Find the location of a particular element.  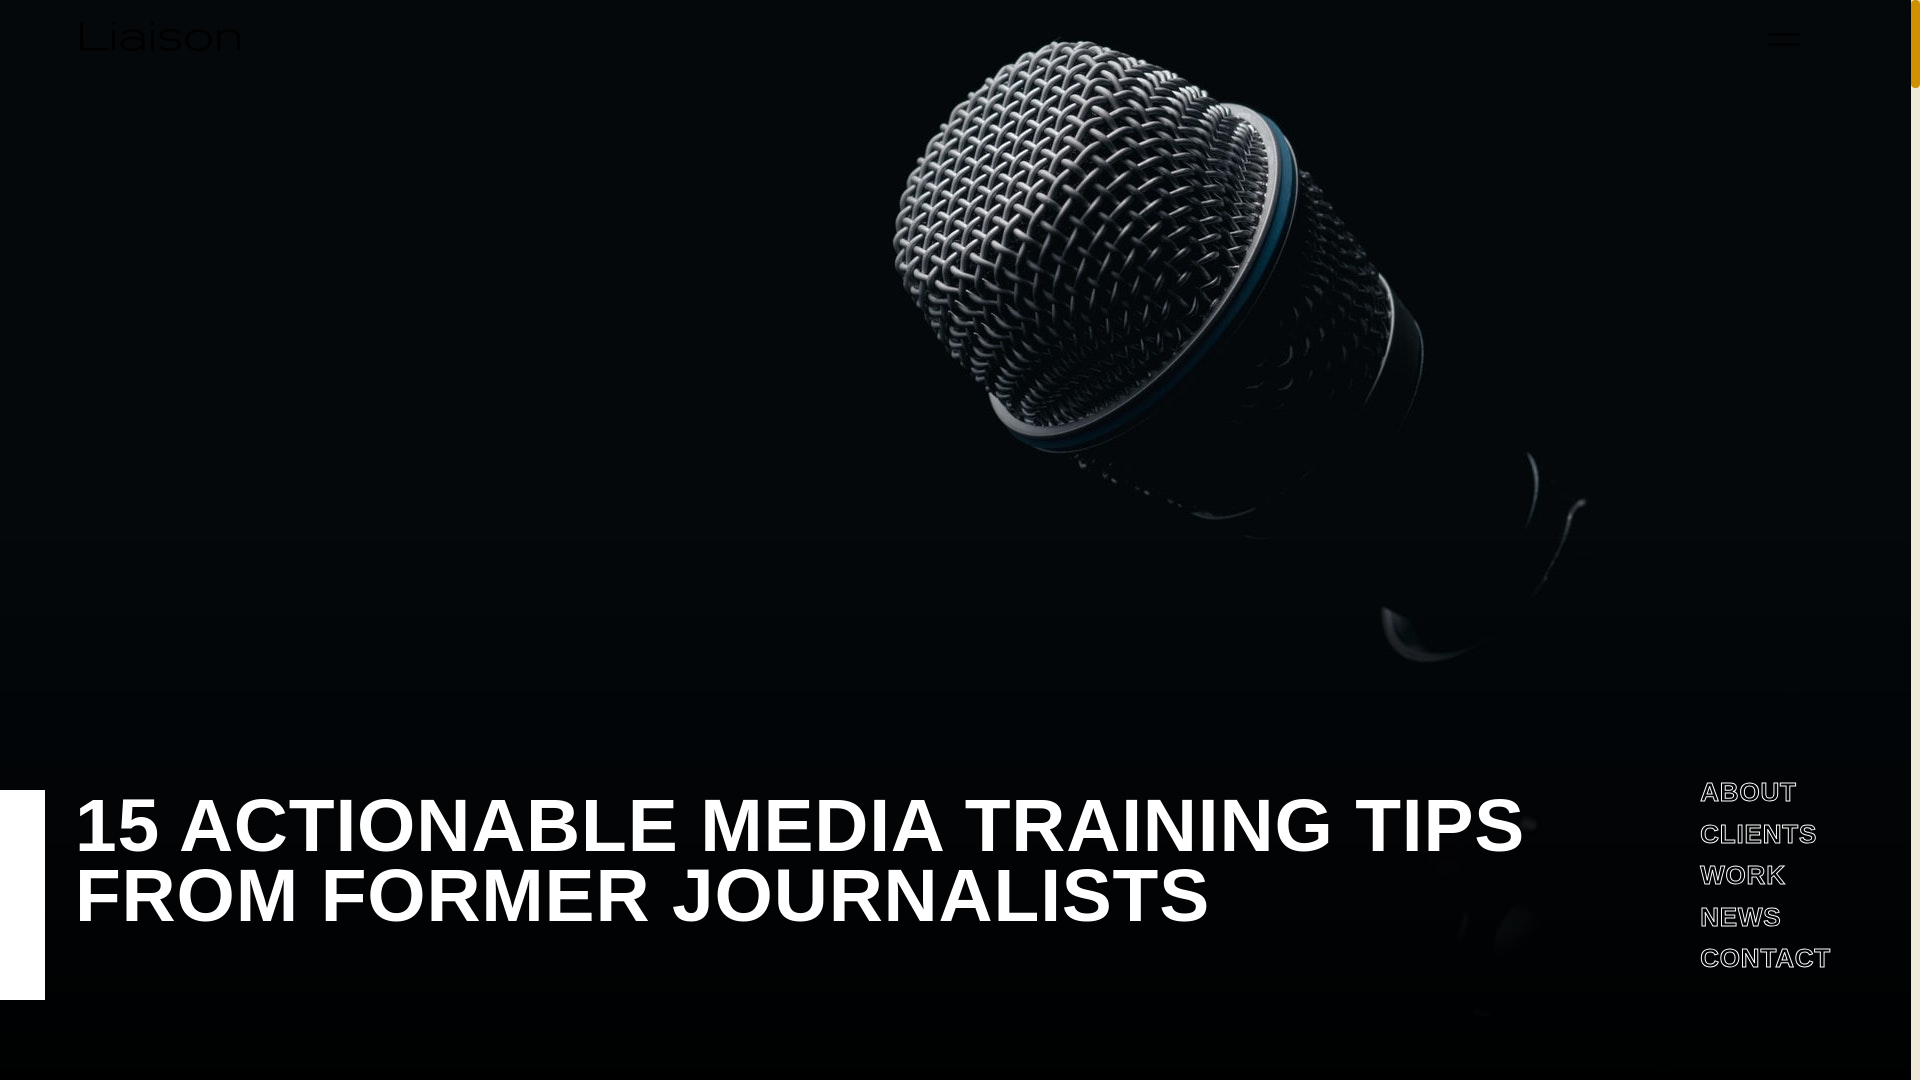

CLIENTS is located at coordinates (1758, 833).